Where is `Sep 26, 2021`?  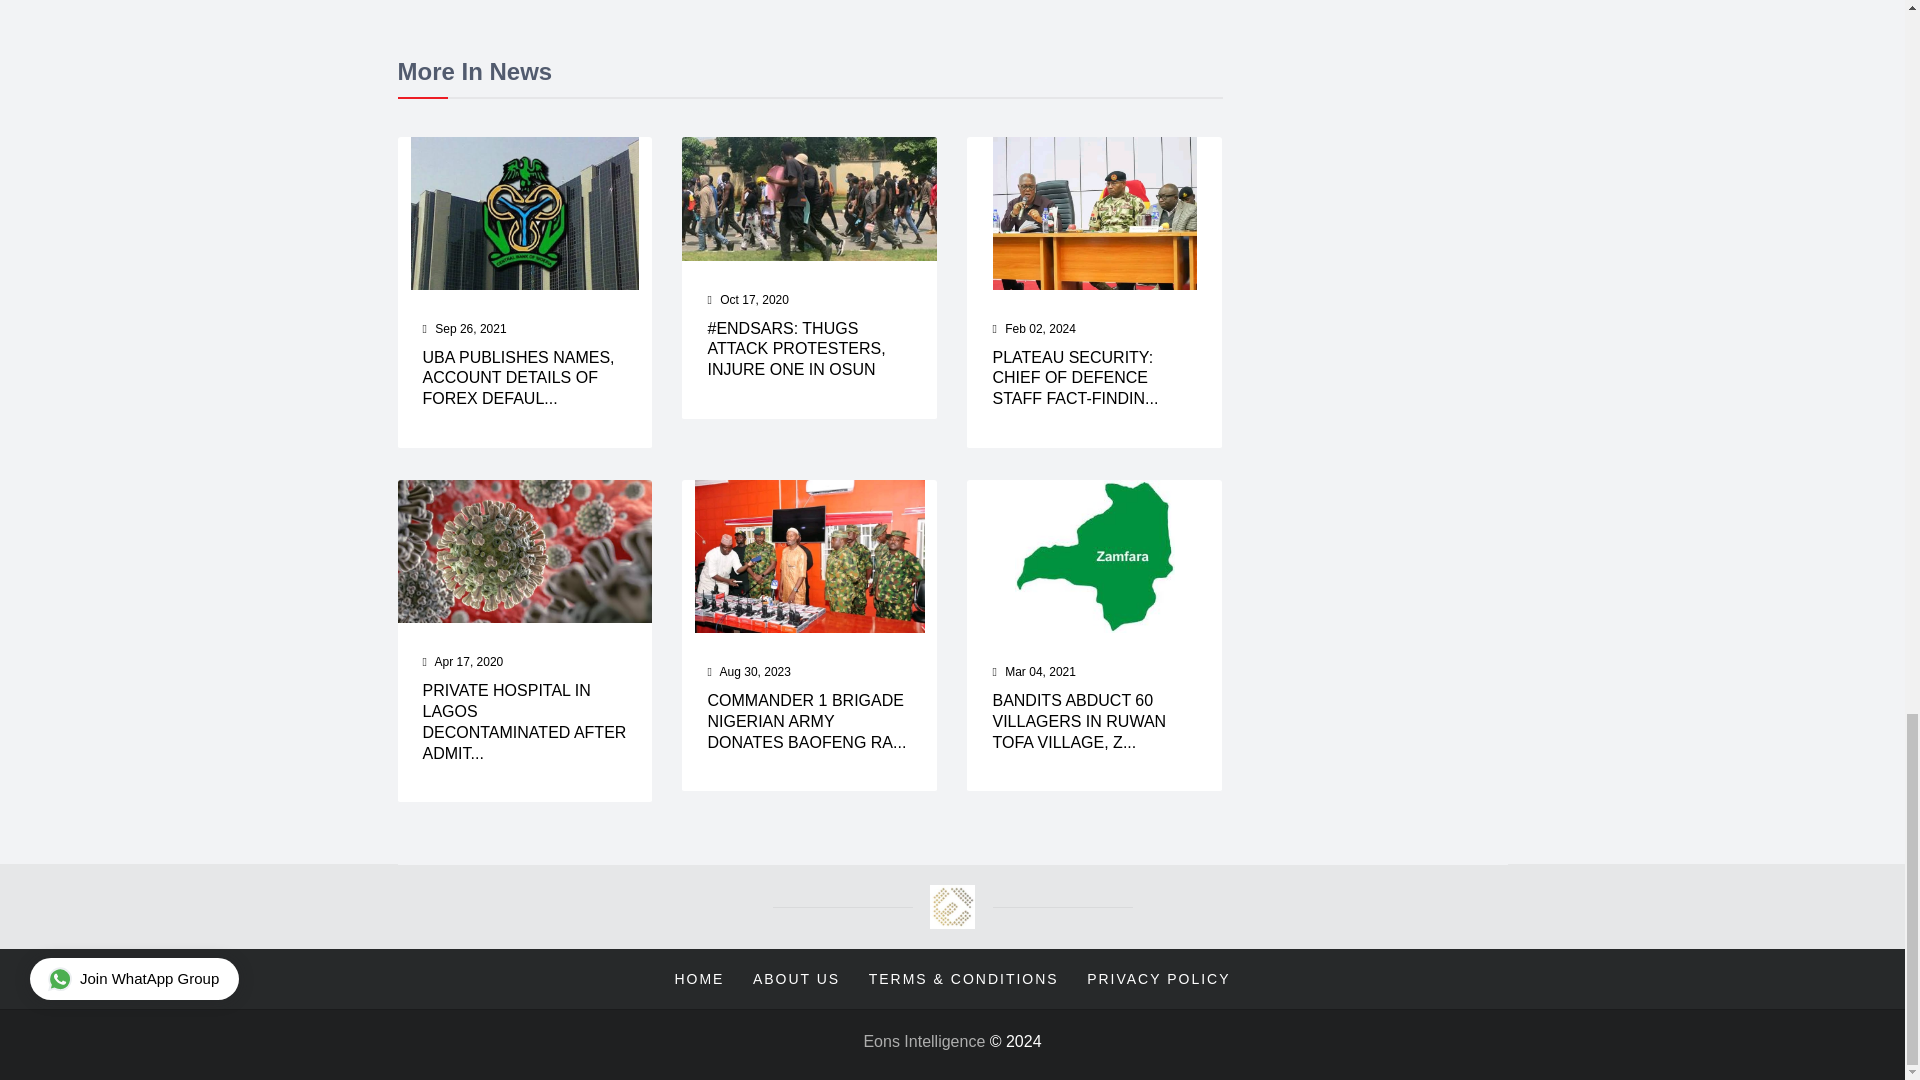
Sep 26, 2021 is located at coordinates (470, 328).